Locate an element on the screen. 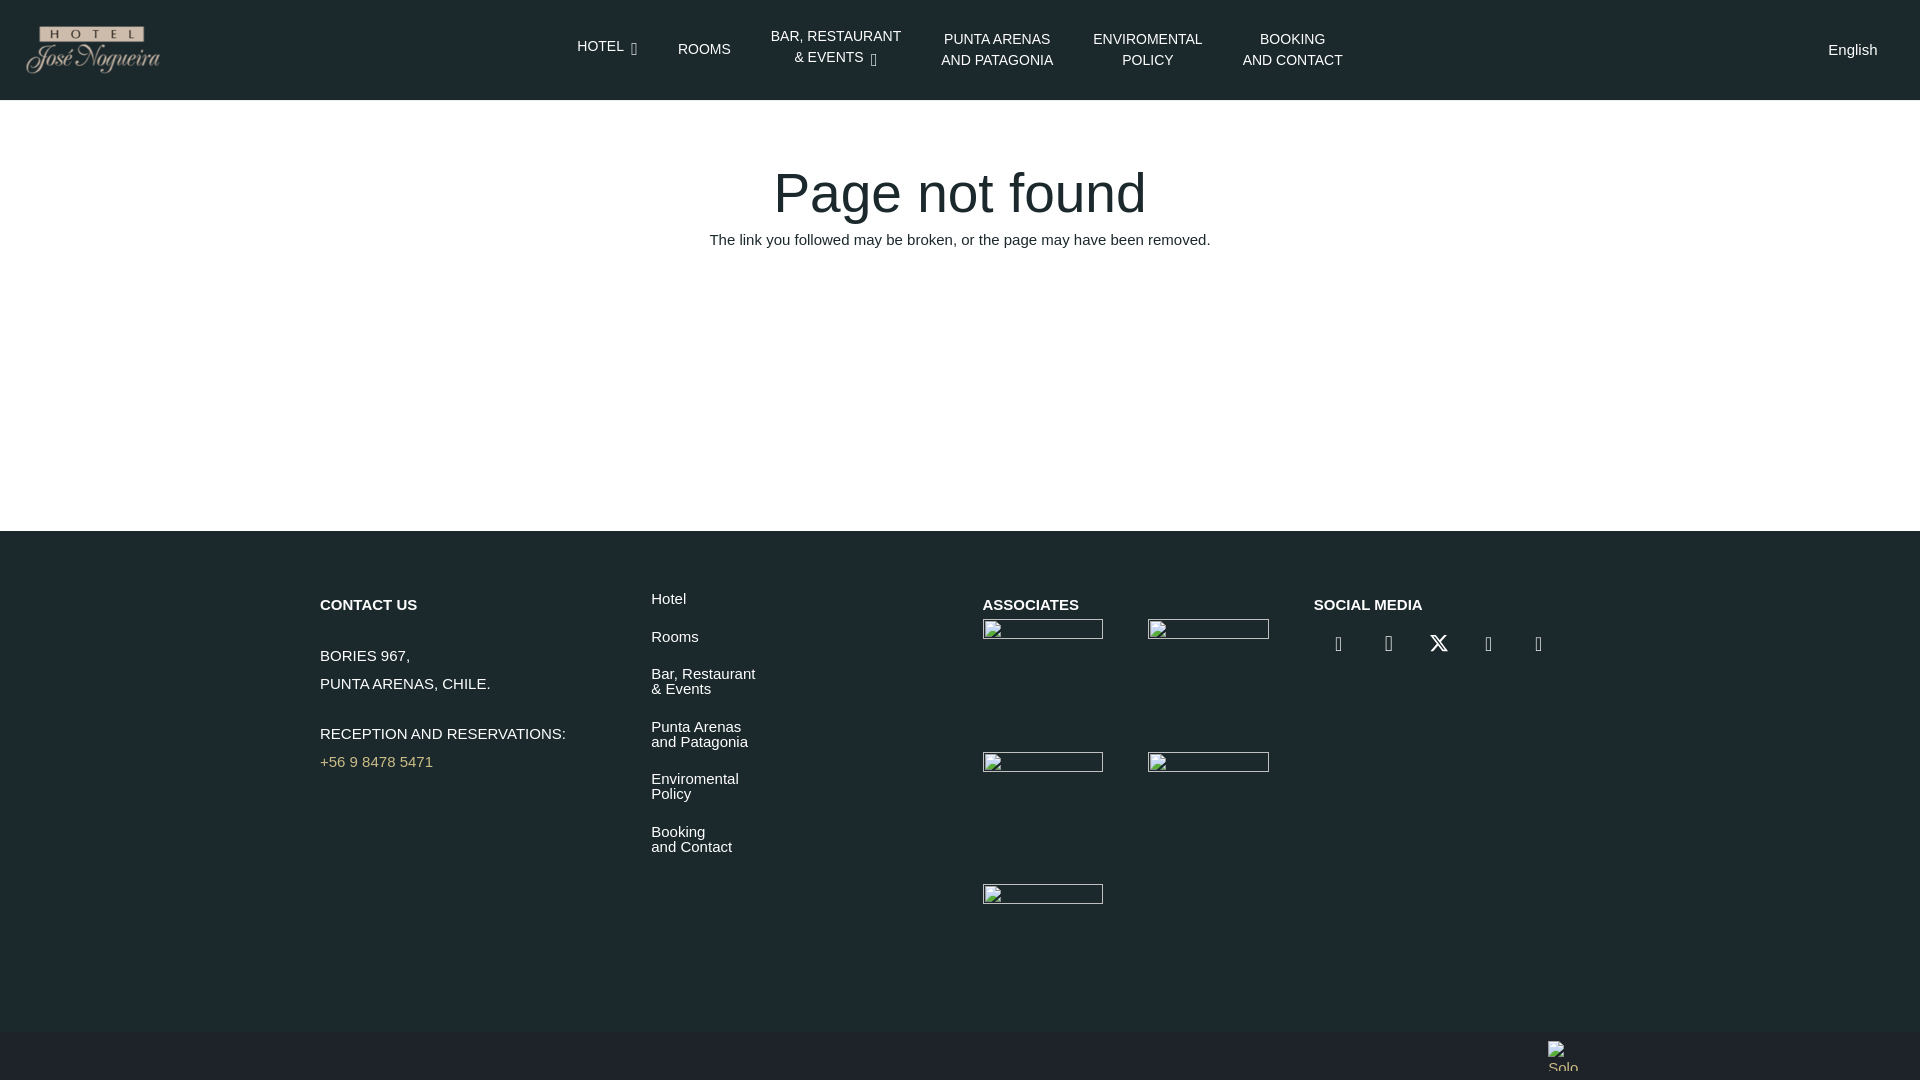 The height and width of the screenshot is (1080, 1920). ROOMS is located at coordinates (668, 598).